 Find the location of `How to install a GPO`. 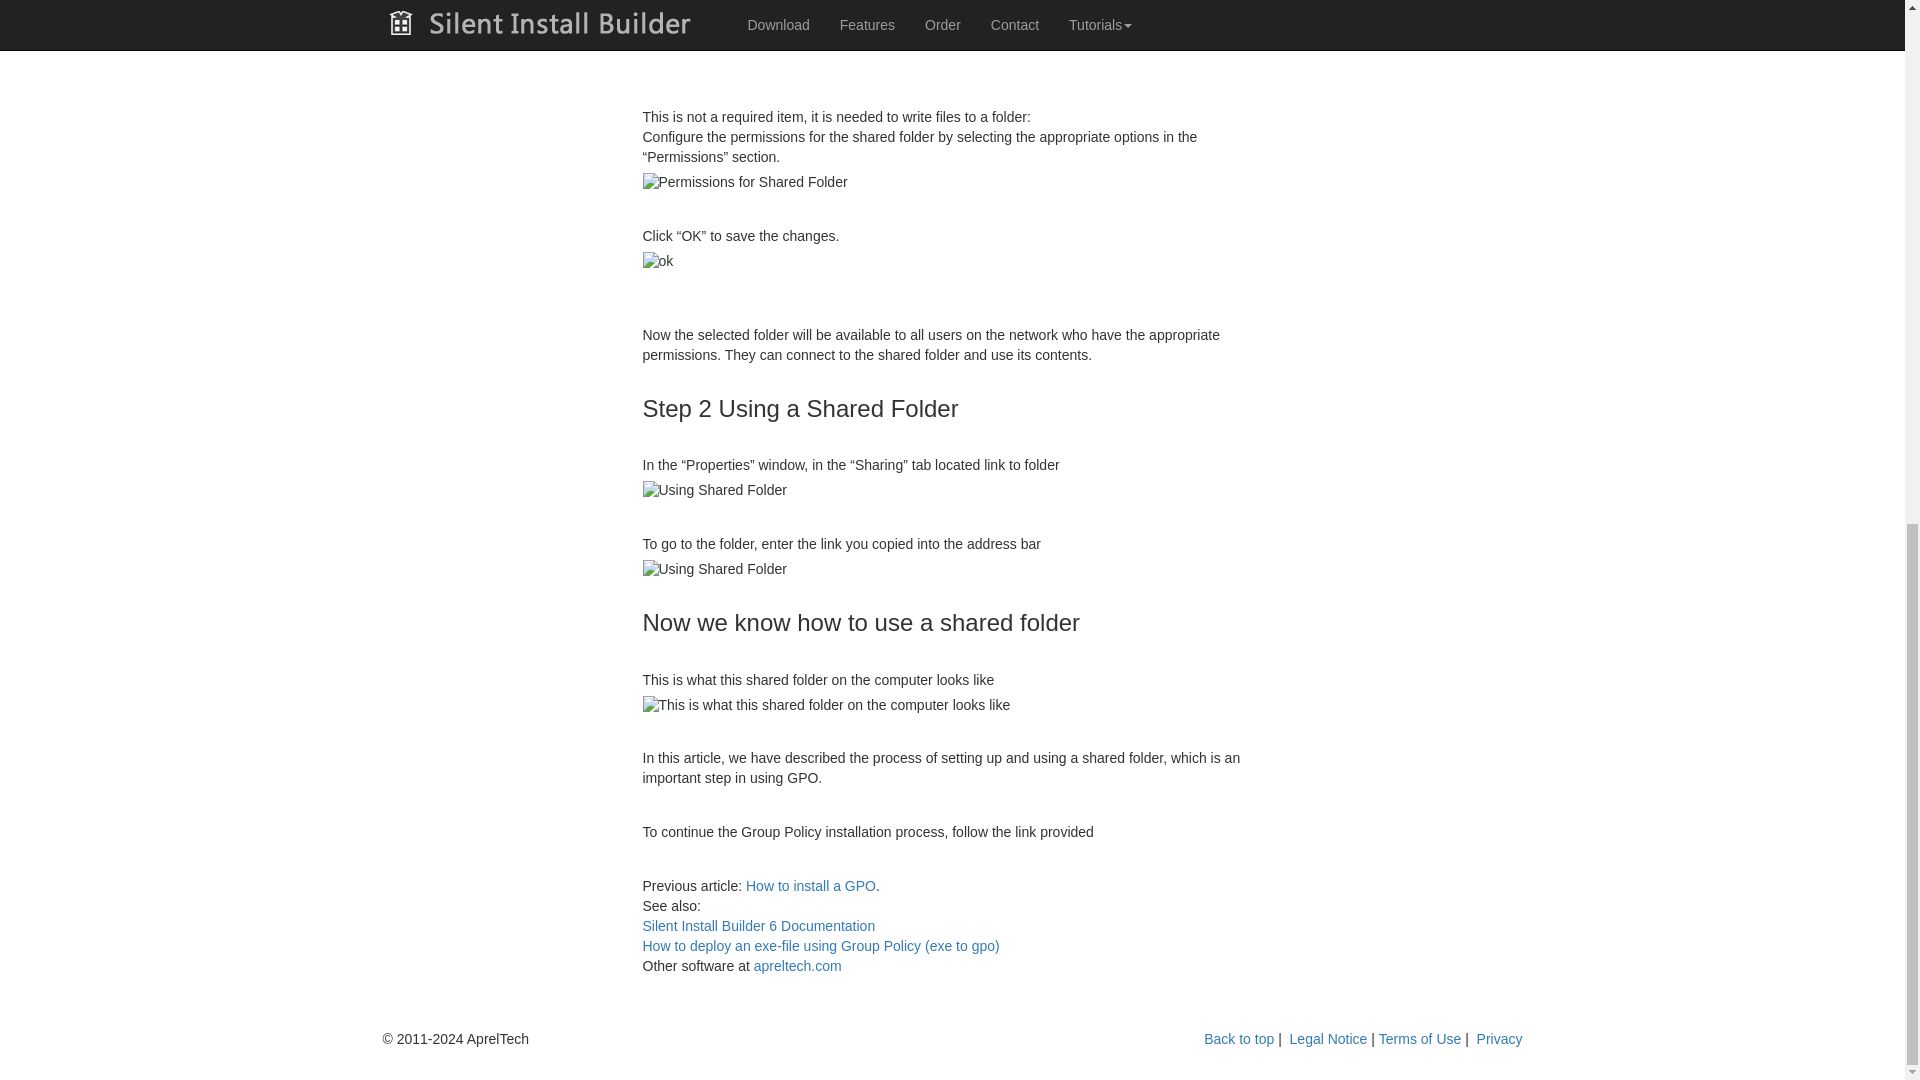

How to install a GPO is located at coordinates (810, 886).